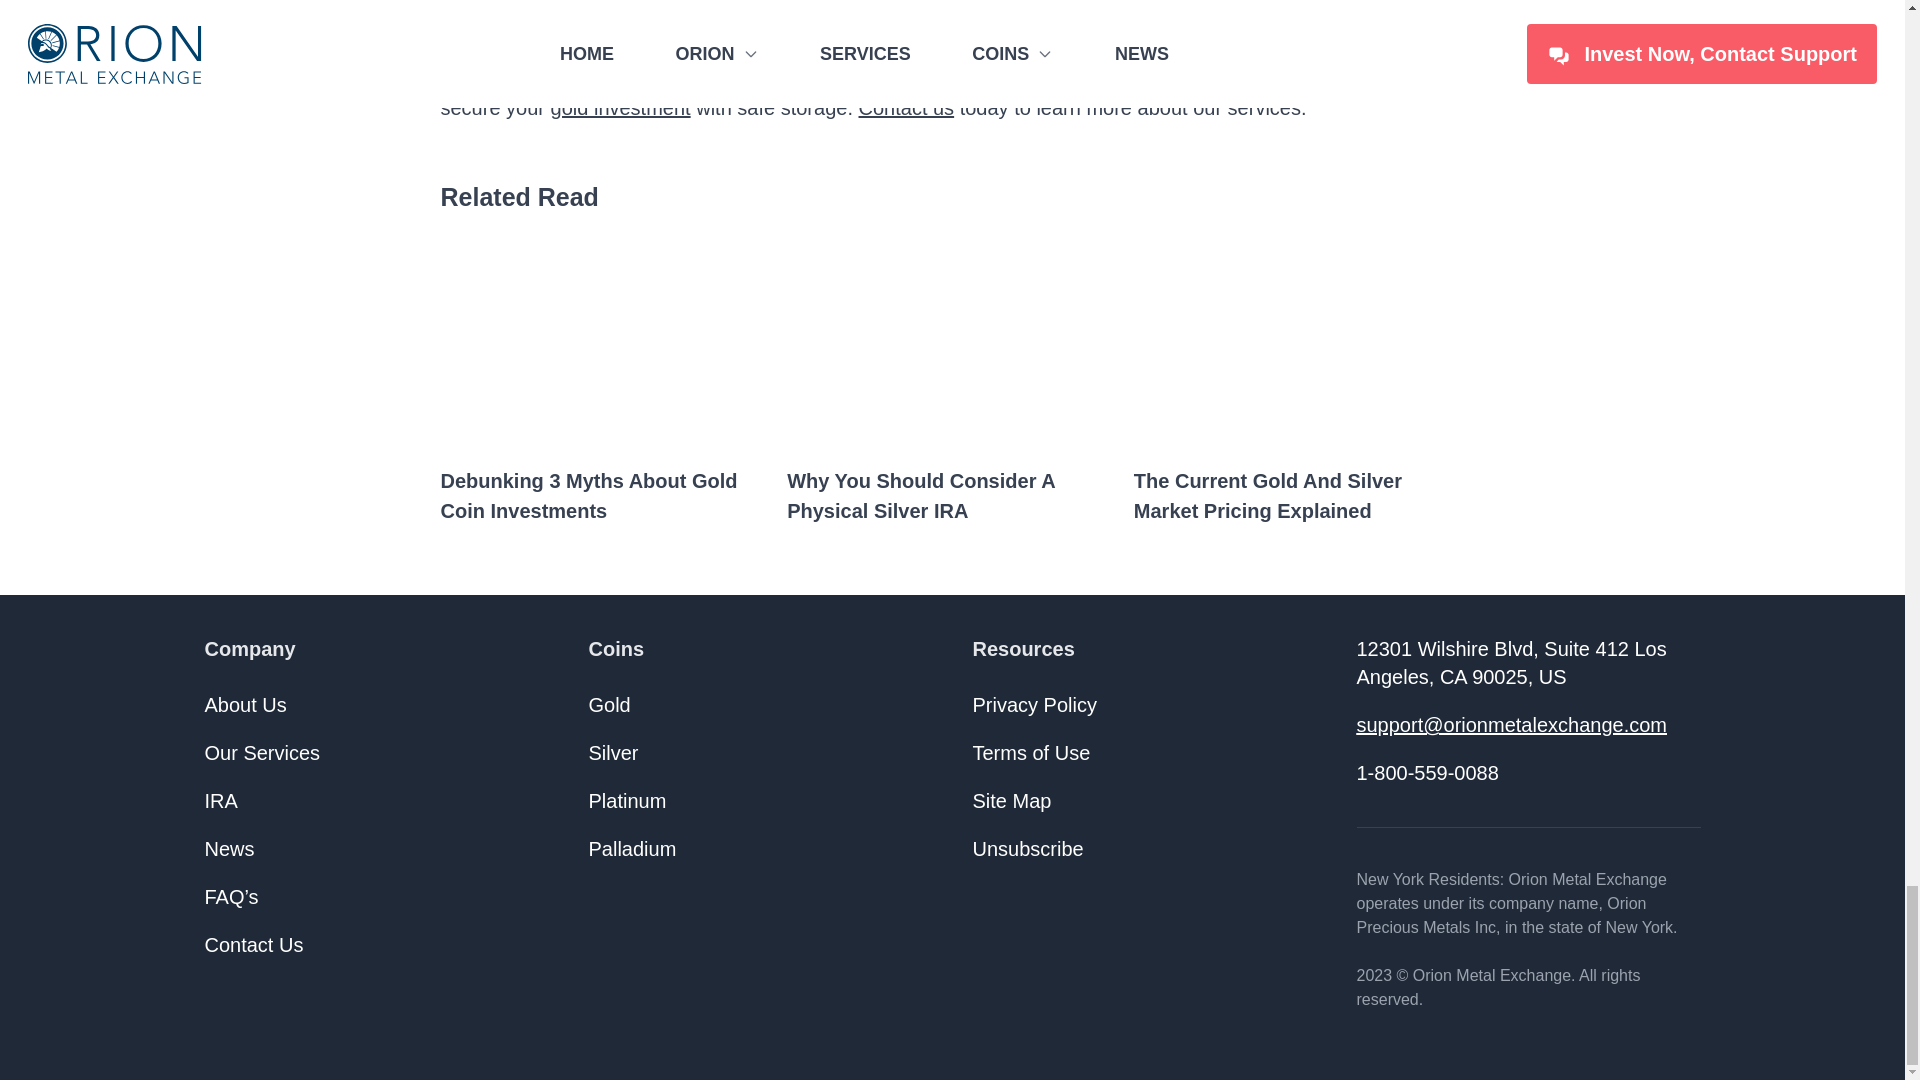 This screenshot has width=1920, height=1080. Describe the element at coordinates (906, 108) in the screenshot. I see `Contact us` at that location.